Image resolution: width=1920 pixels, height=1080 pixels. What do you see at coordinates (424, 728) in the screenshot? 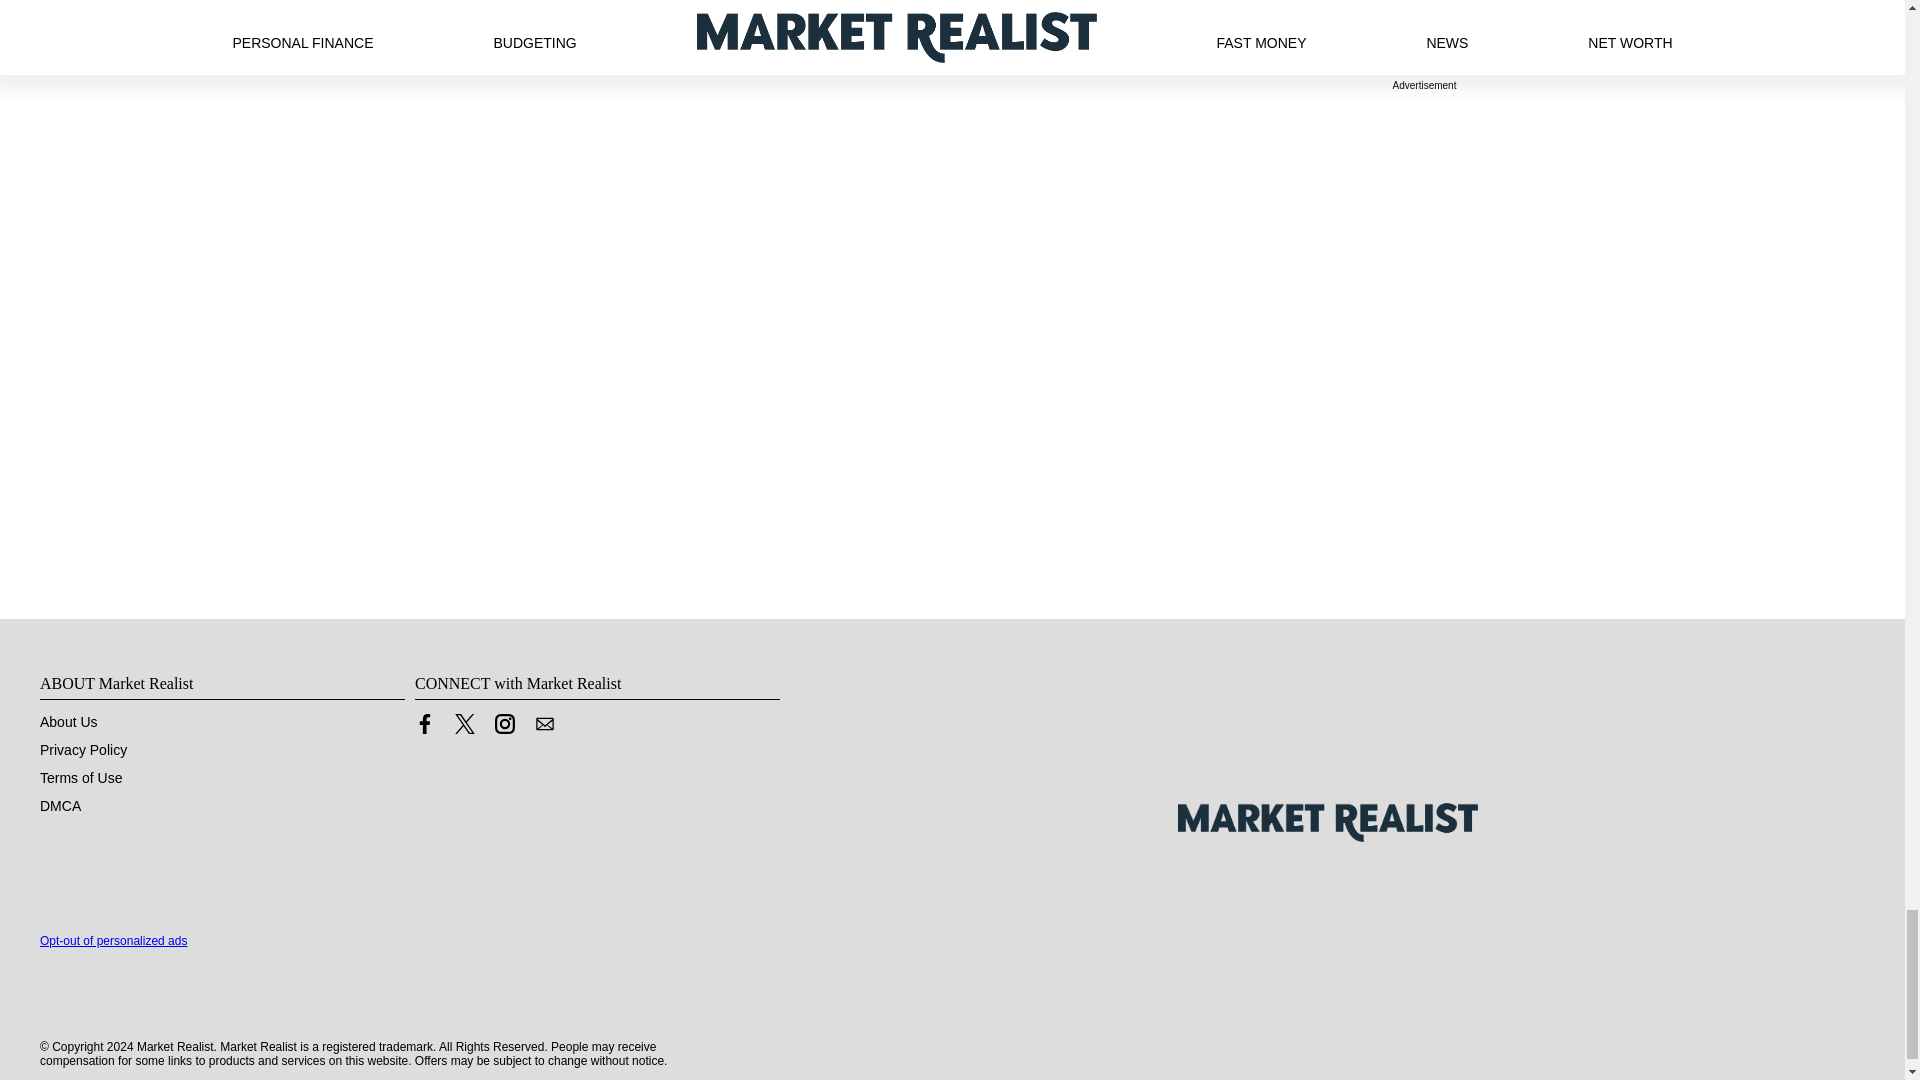
I see `Link to Facebook` at bounding box center [424, 728].